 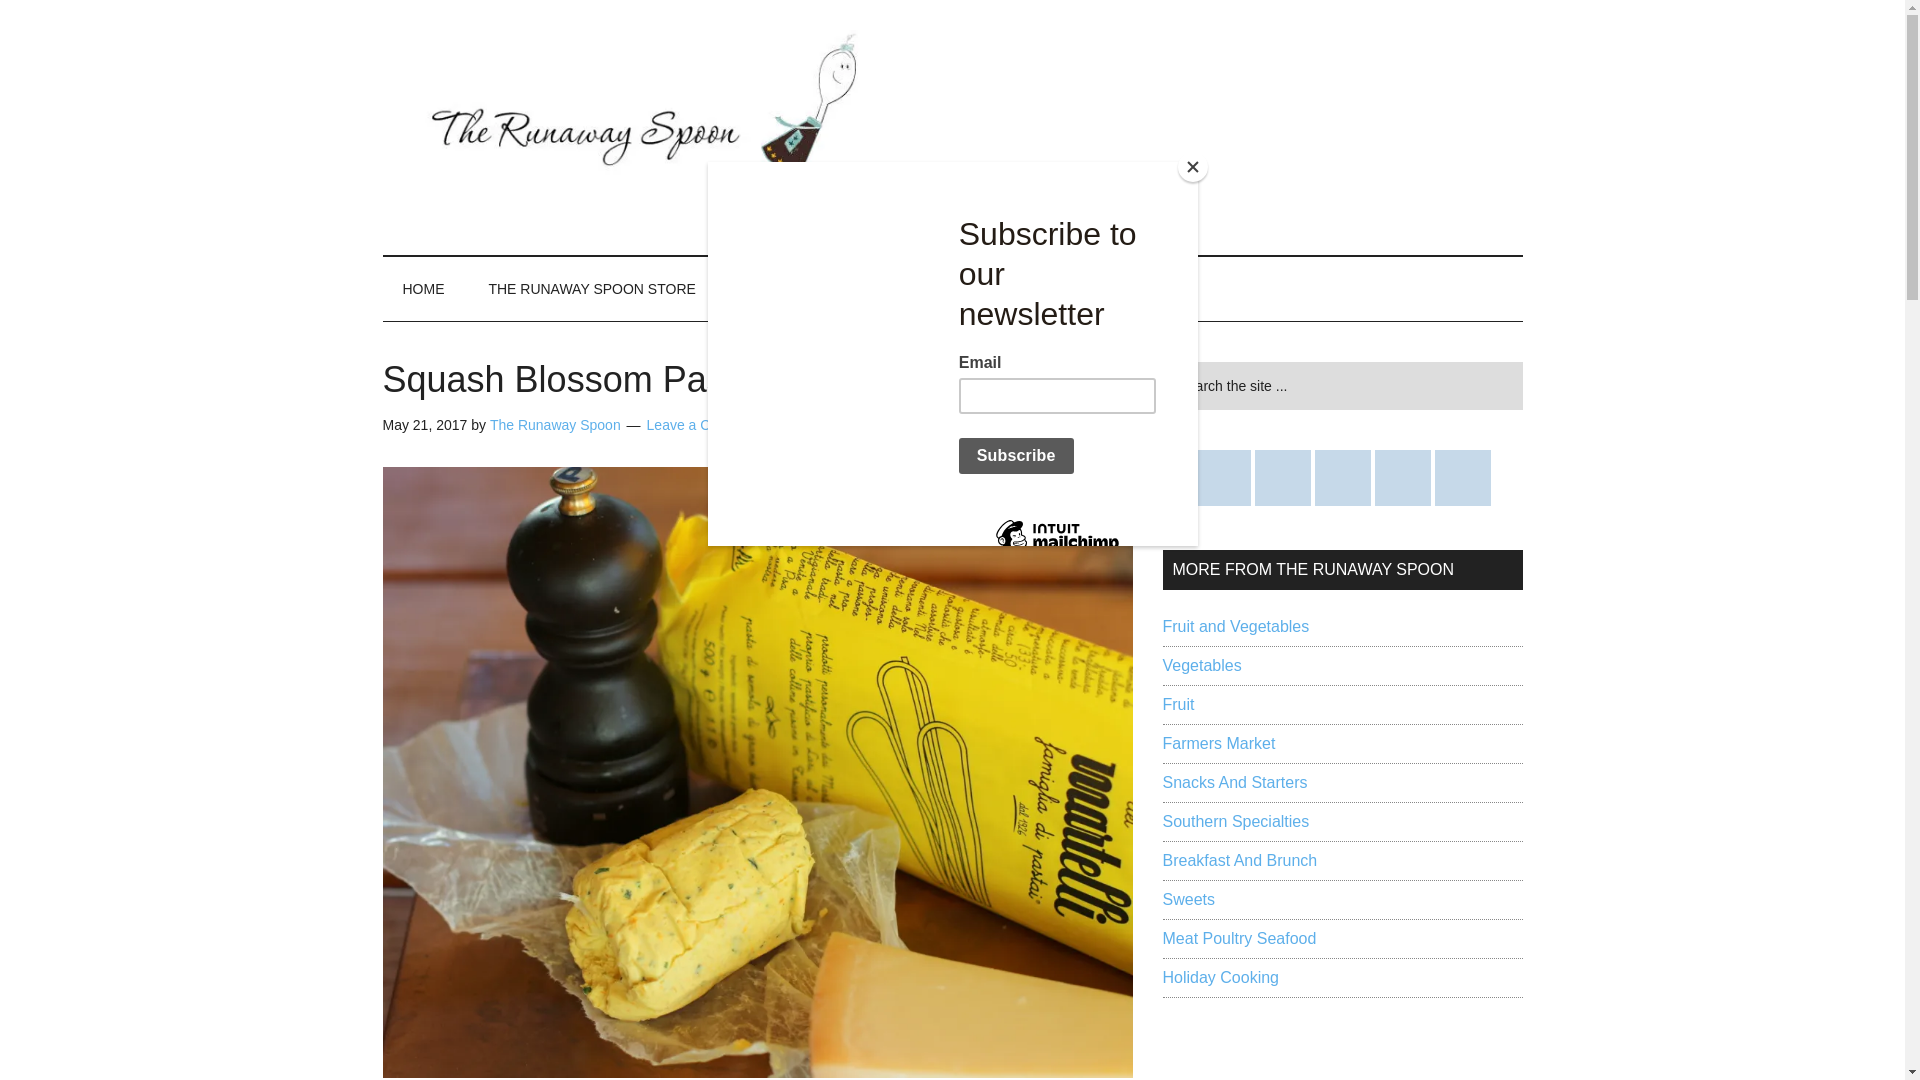 I want to click on Leave a Comment, so click(x=704, y=424).